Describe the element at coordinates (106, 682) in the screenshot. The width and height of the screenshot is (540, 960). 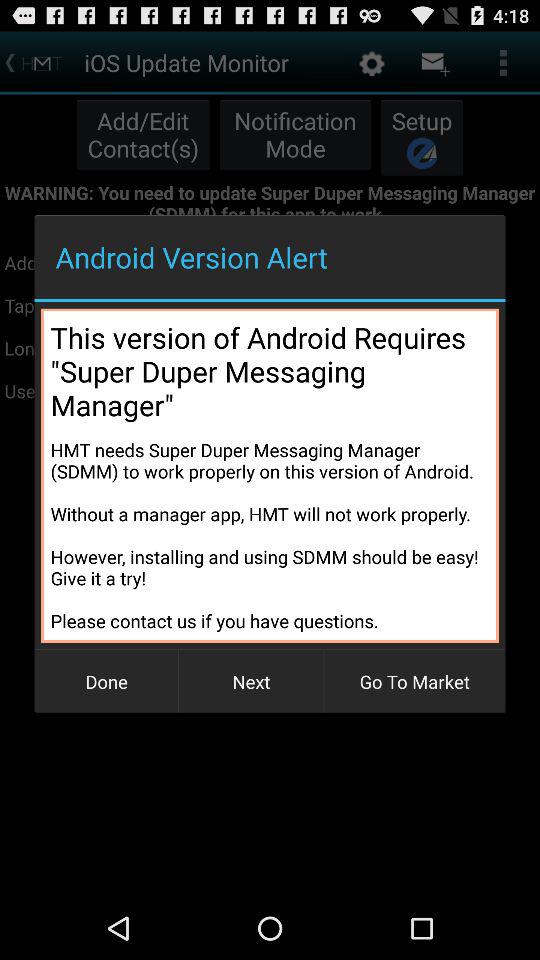
I see `select done button` at that location.